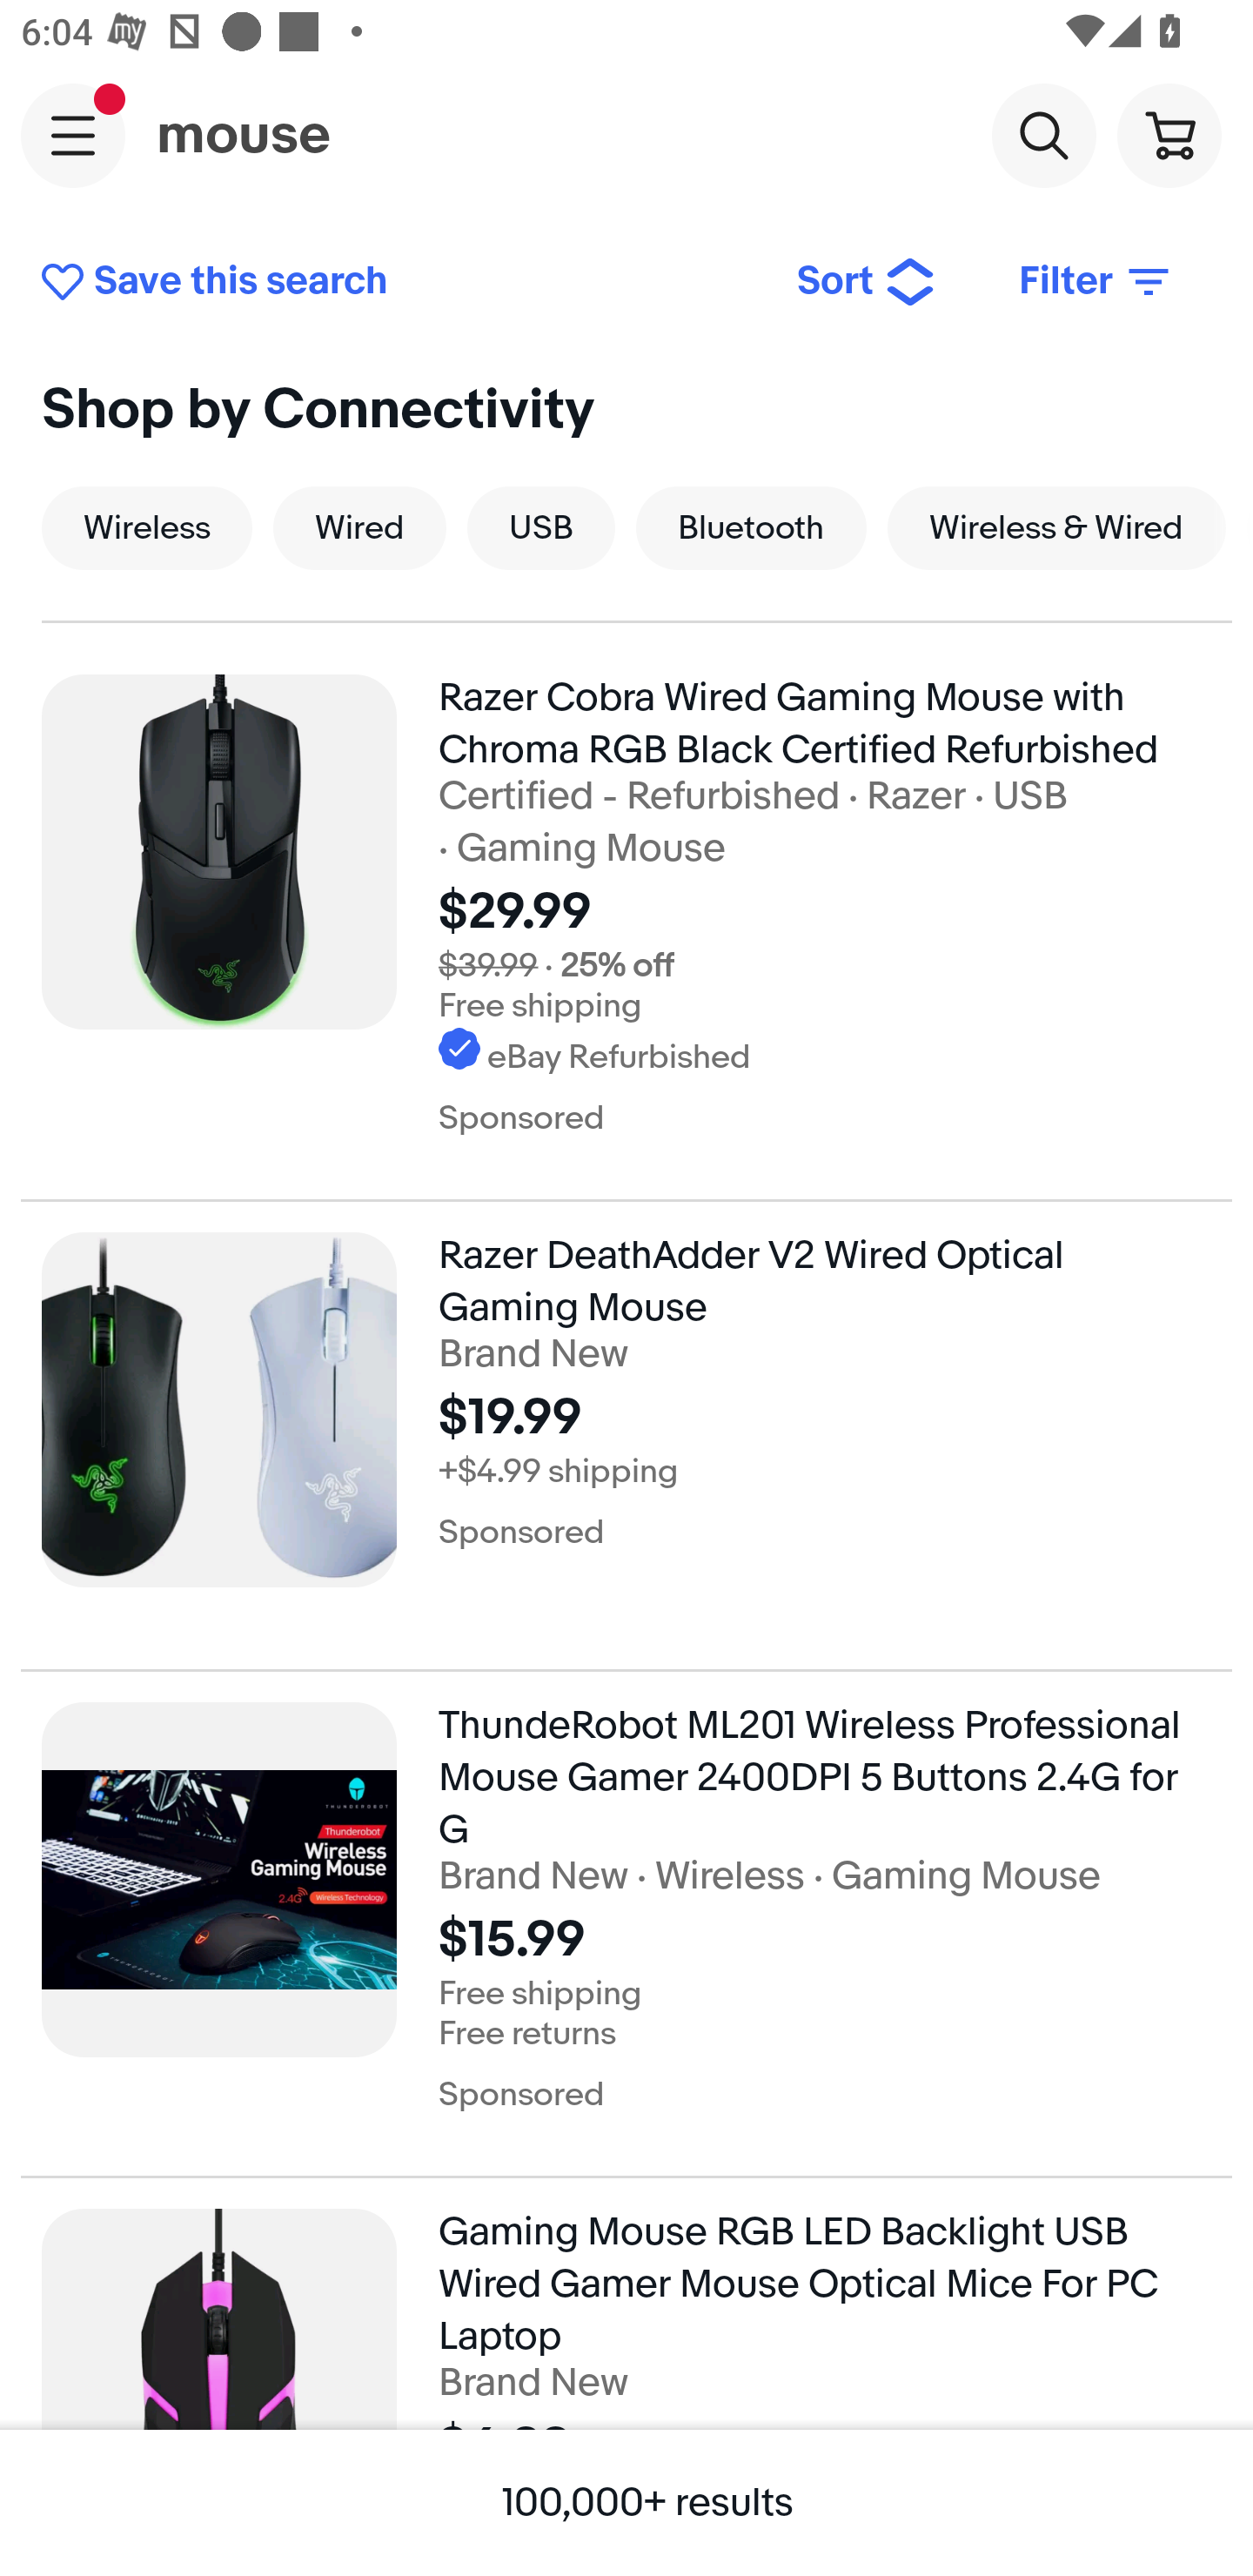 The height and width of the screenshot is (2576, 1253). Describe the element at coordinates (752, 527) in the screenshot. I see `Bluetooth Bluetooth, Connectivity` at that location.